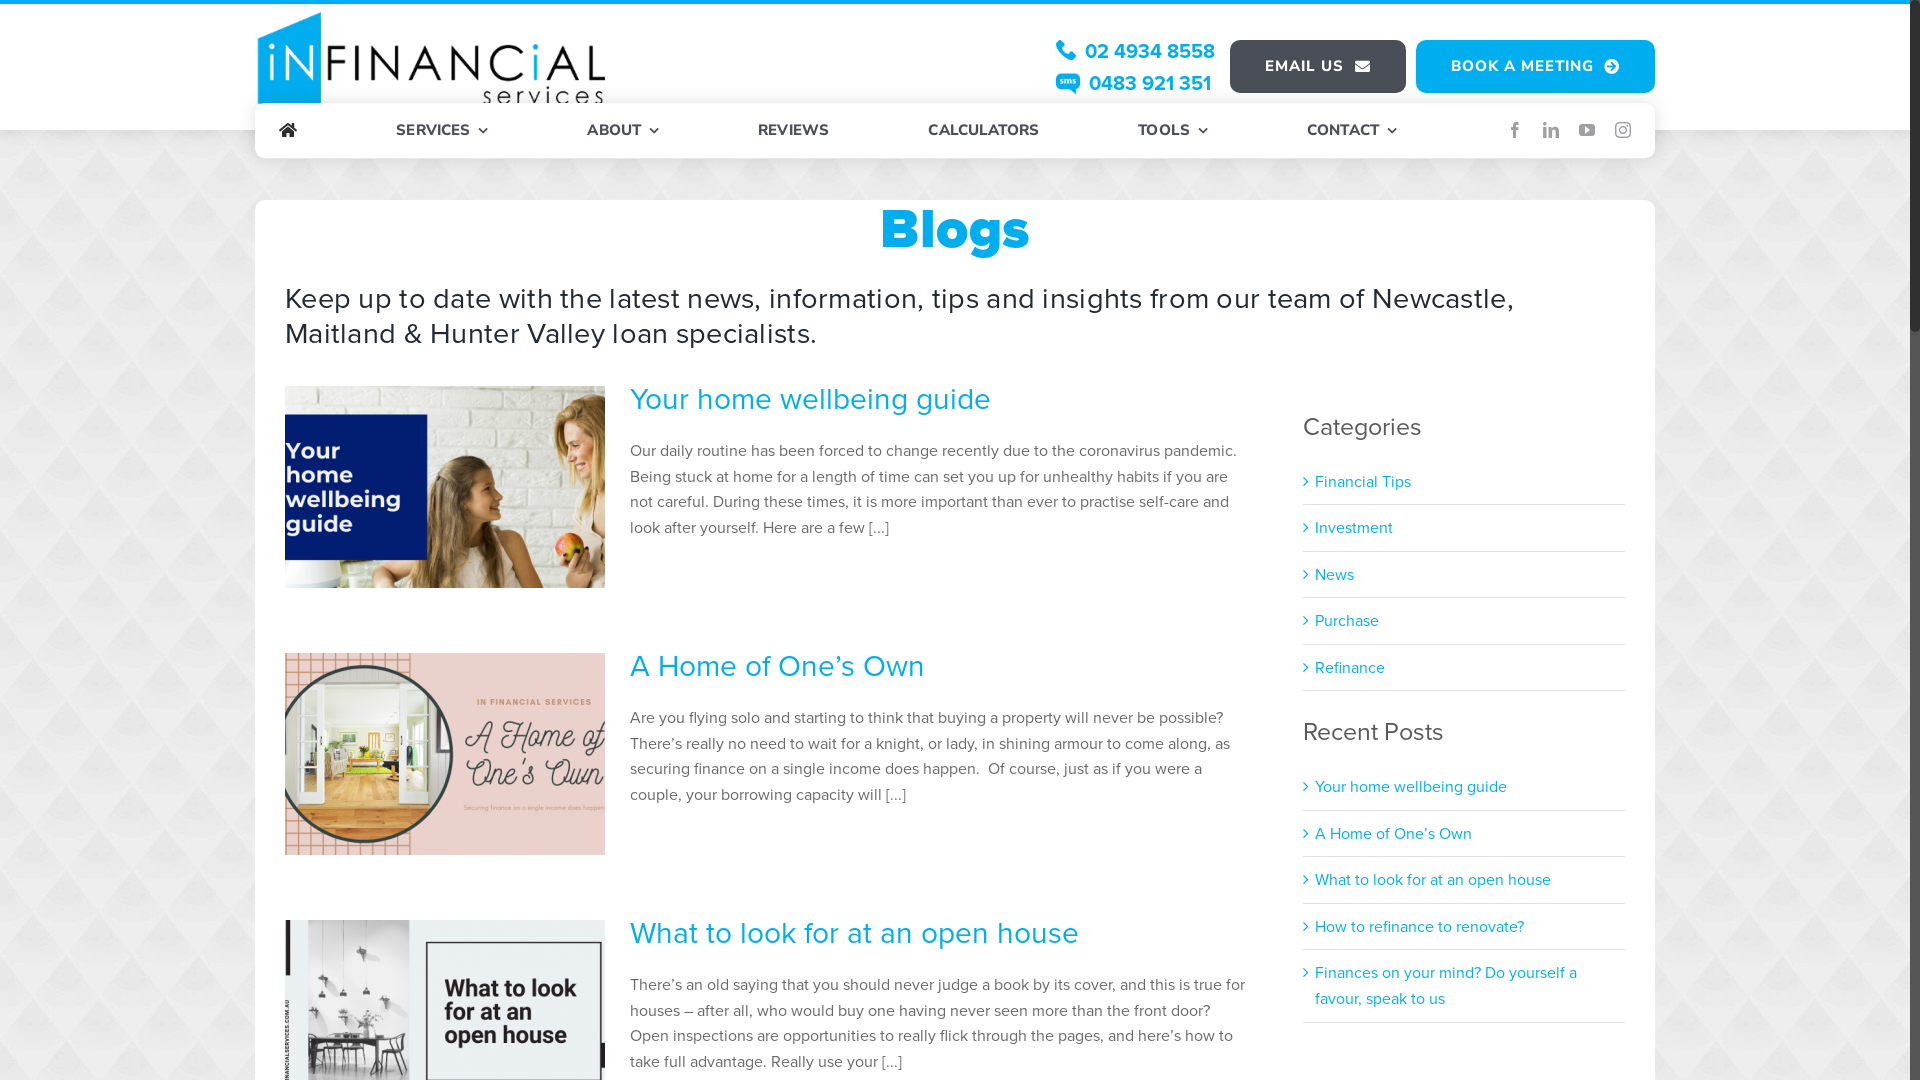 The width and height of the screenshot is (1920, 1080). I want to click on Finances on your mind? Do yourself a favour, speak to us, so click(1446, 986).